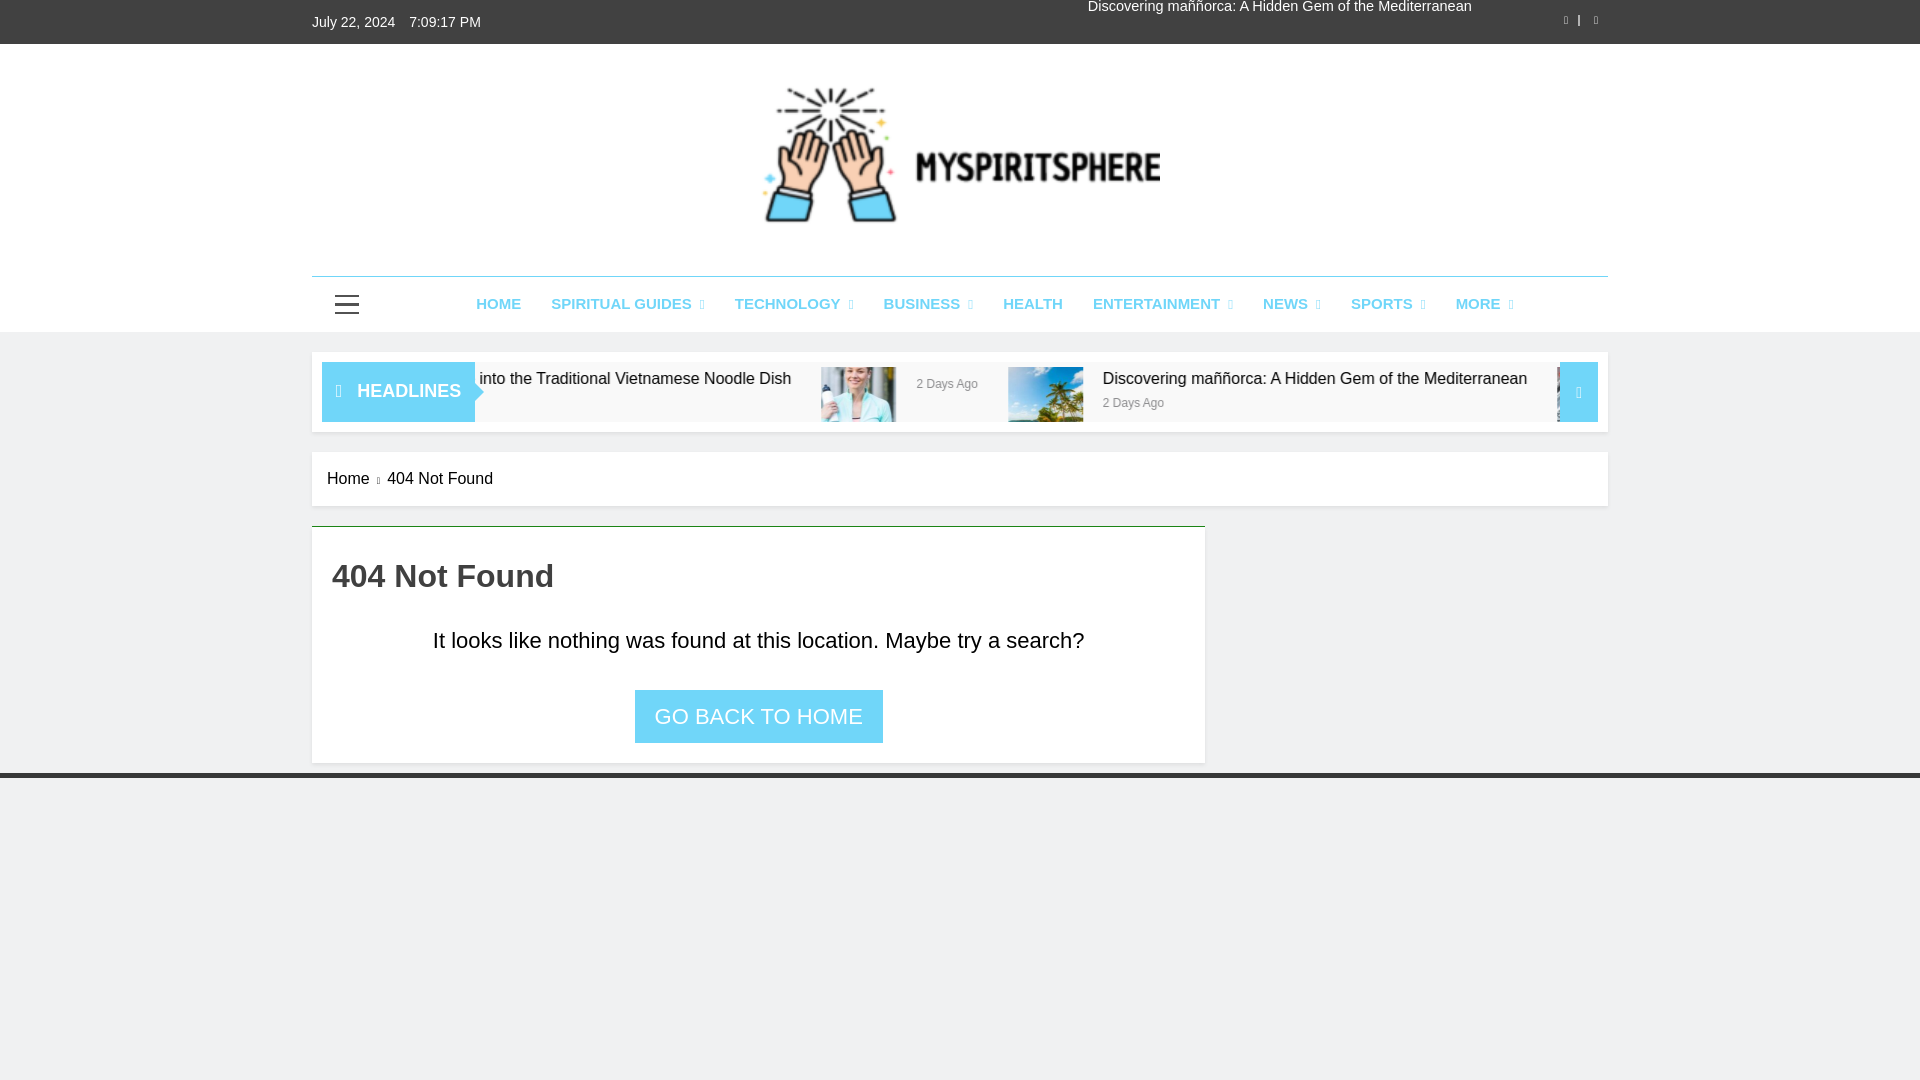  I want to click on SPIRITUAL GUIDES, so click(628, 304).